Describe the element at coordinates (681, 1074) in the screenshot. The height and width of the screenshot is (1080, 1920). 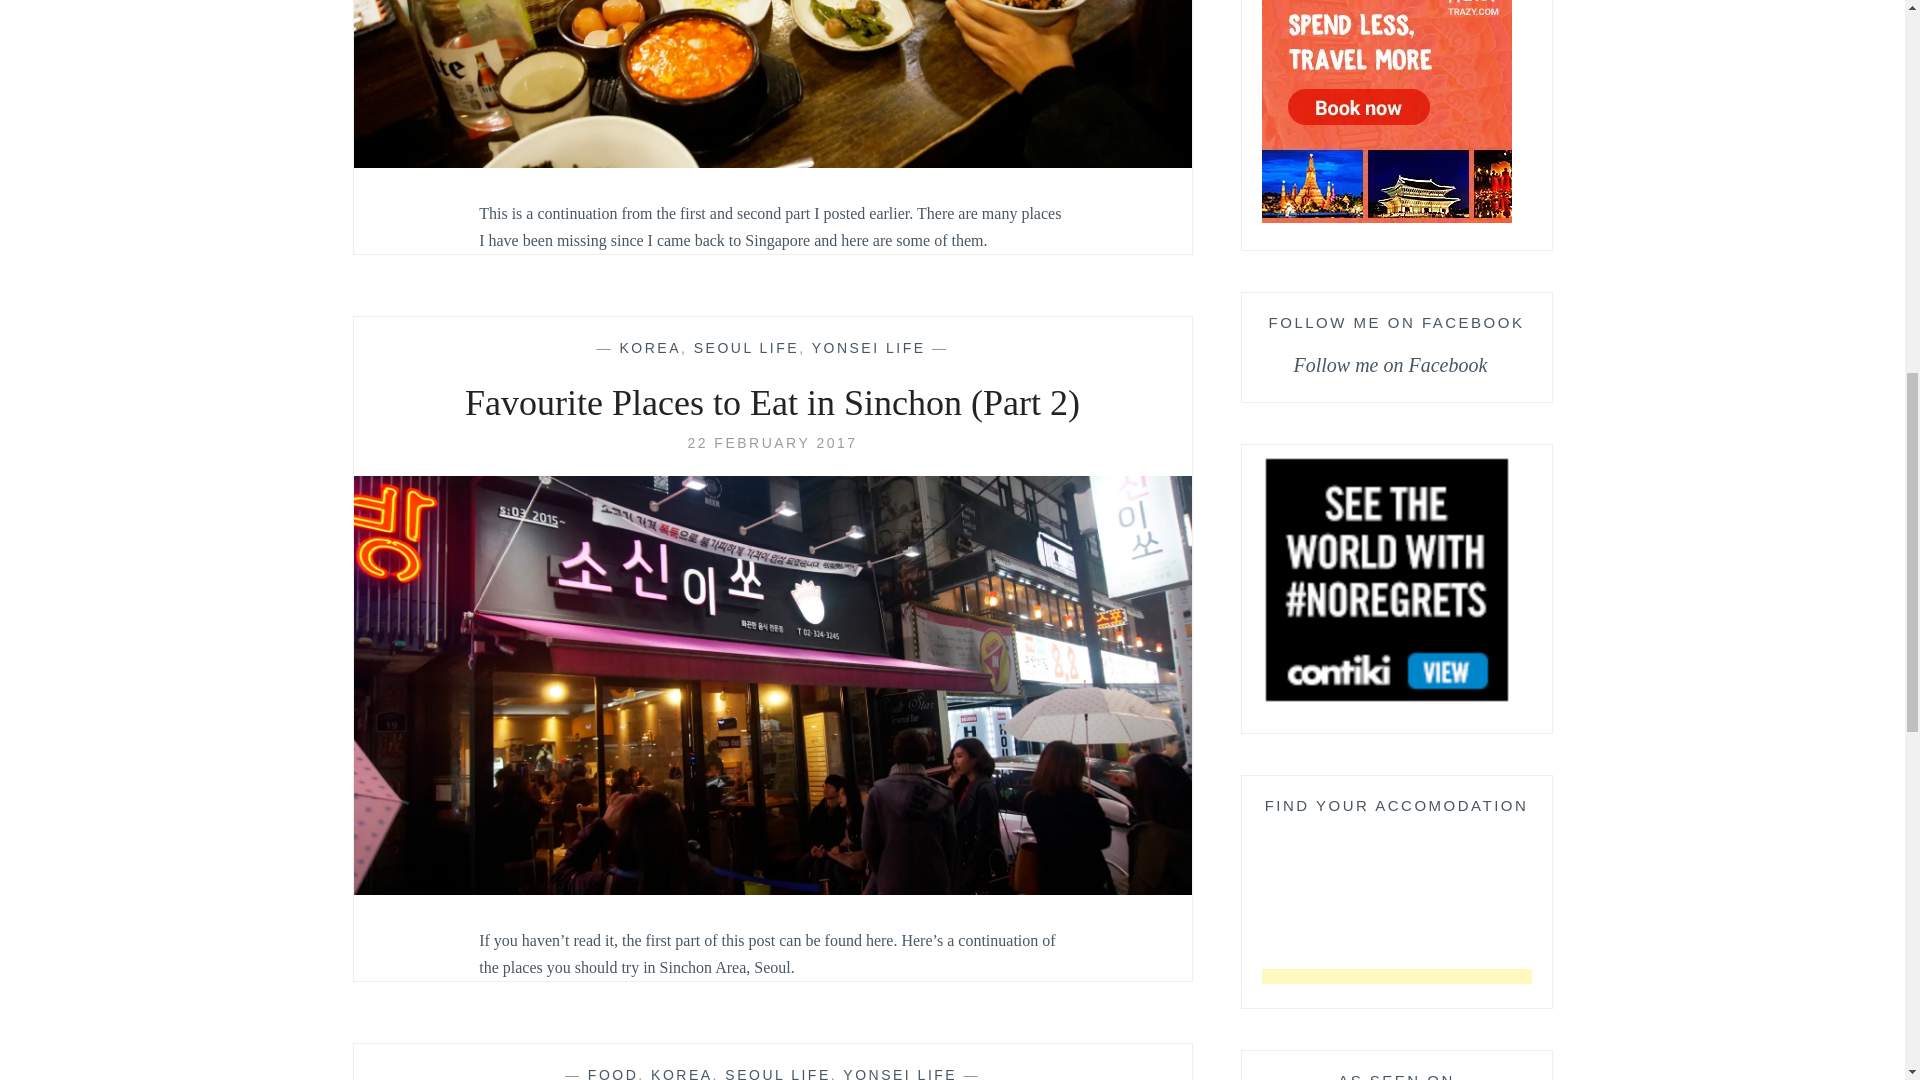
I see `KOREA` at that location.